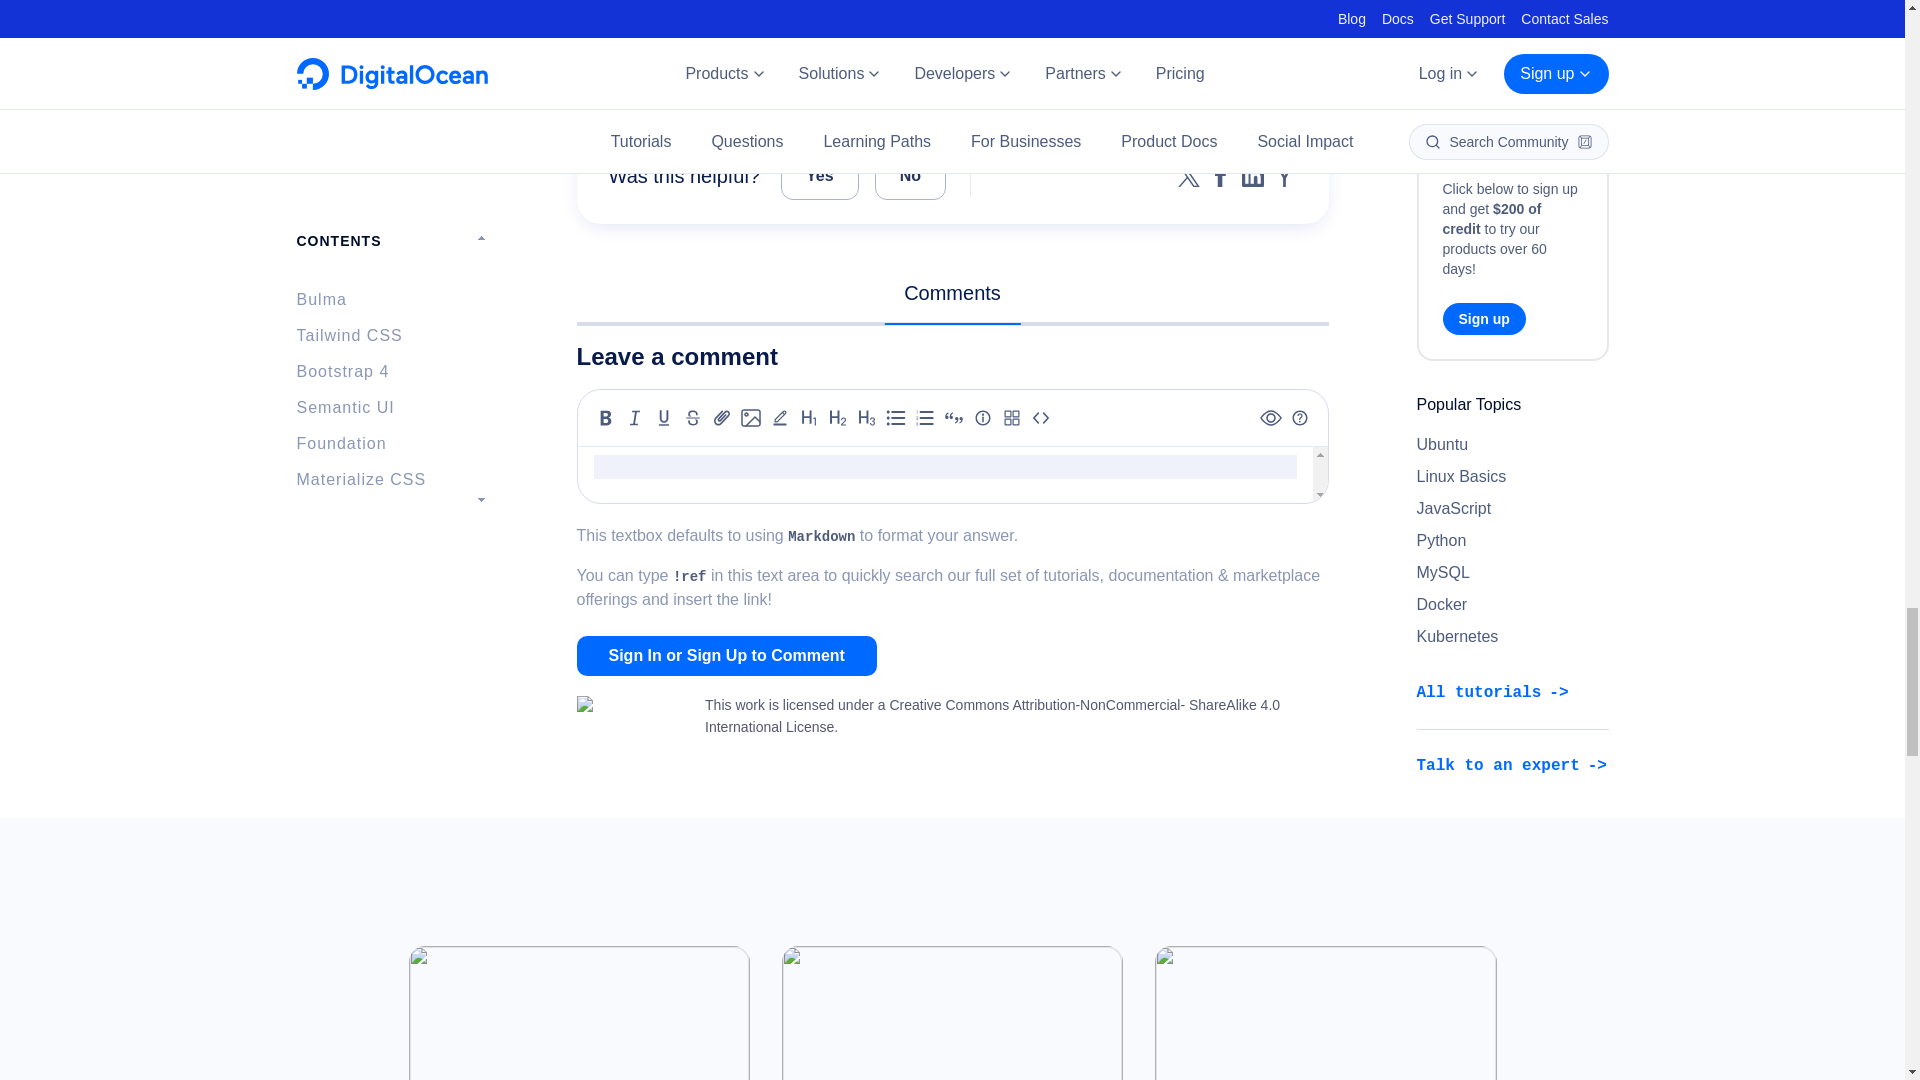  What do you see at coordinates (664, 418) in the screenshot?
I see `Underline` at bounding box center [664, 418].